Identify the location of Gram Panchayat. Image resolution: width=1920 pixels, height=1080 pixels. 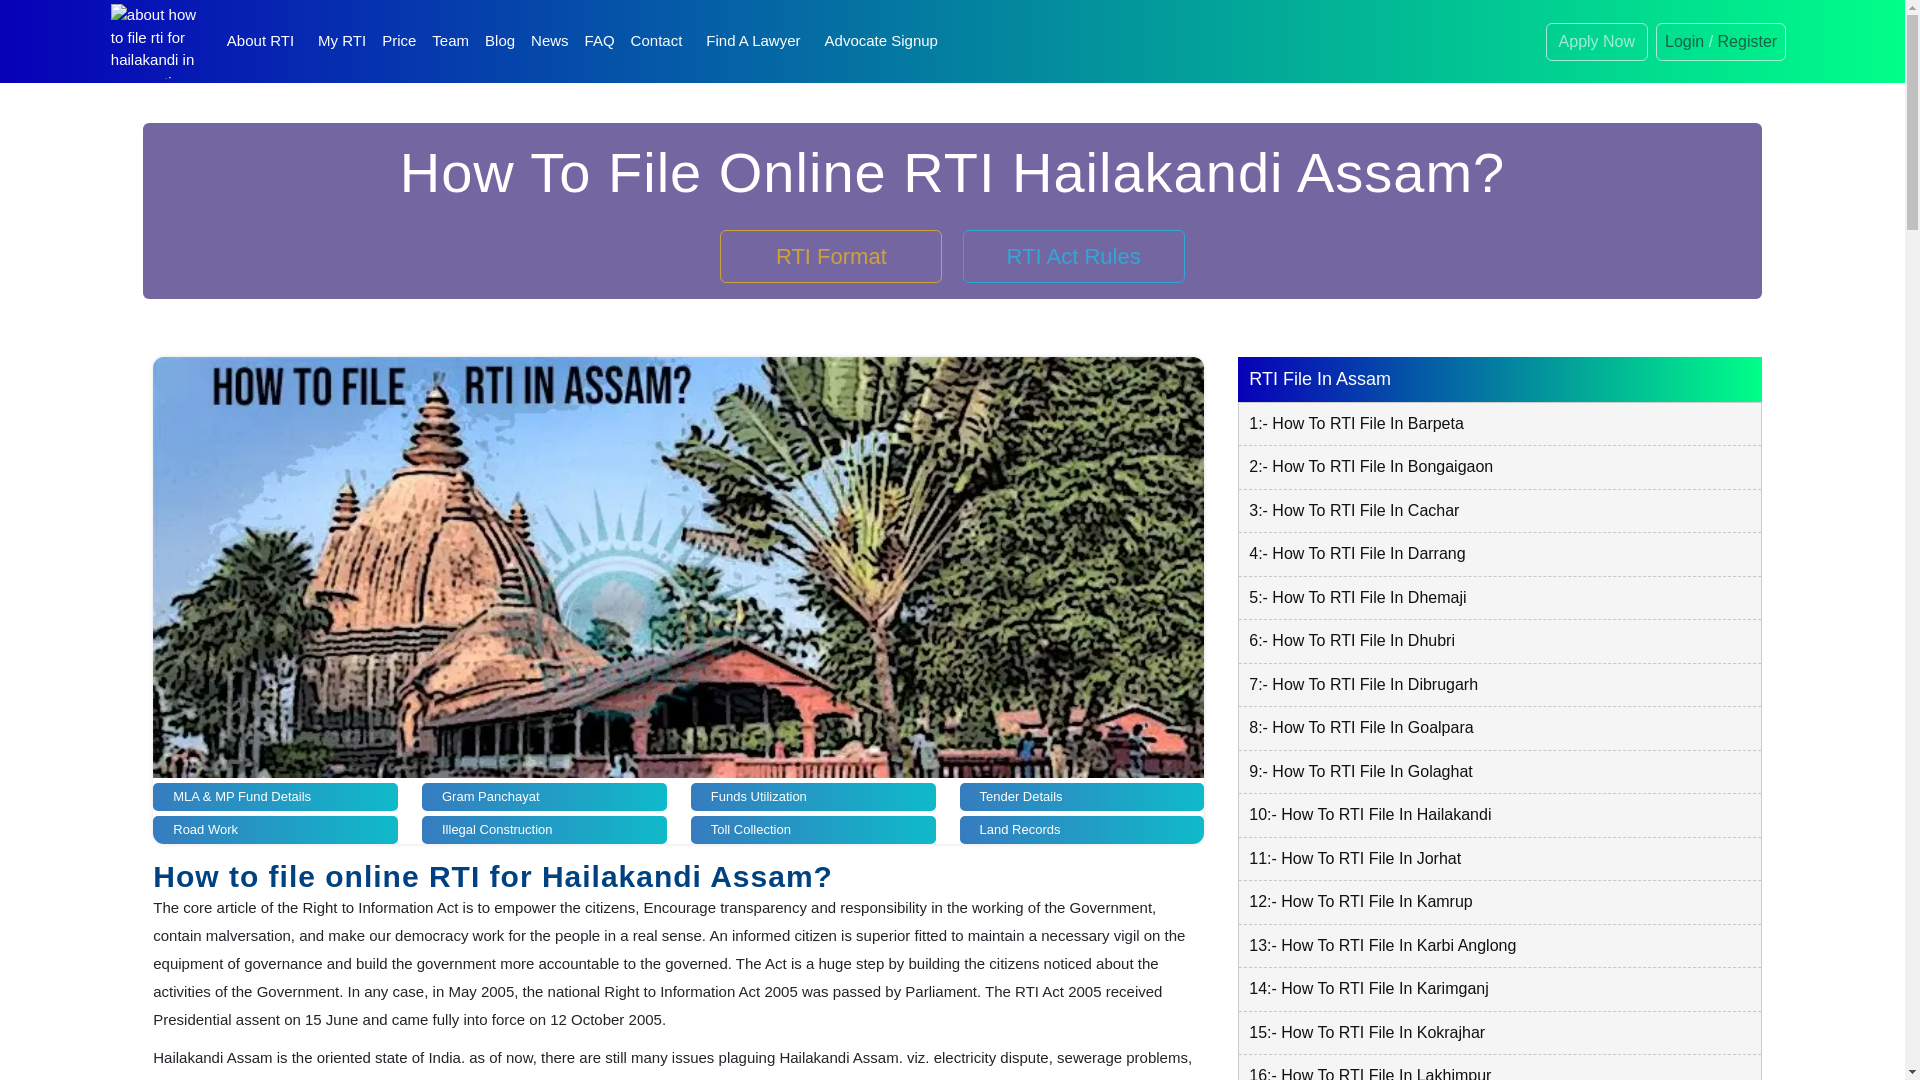
(544, 797).